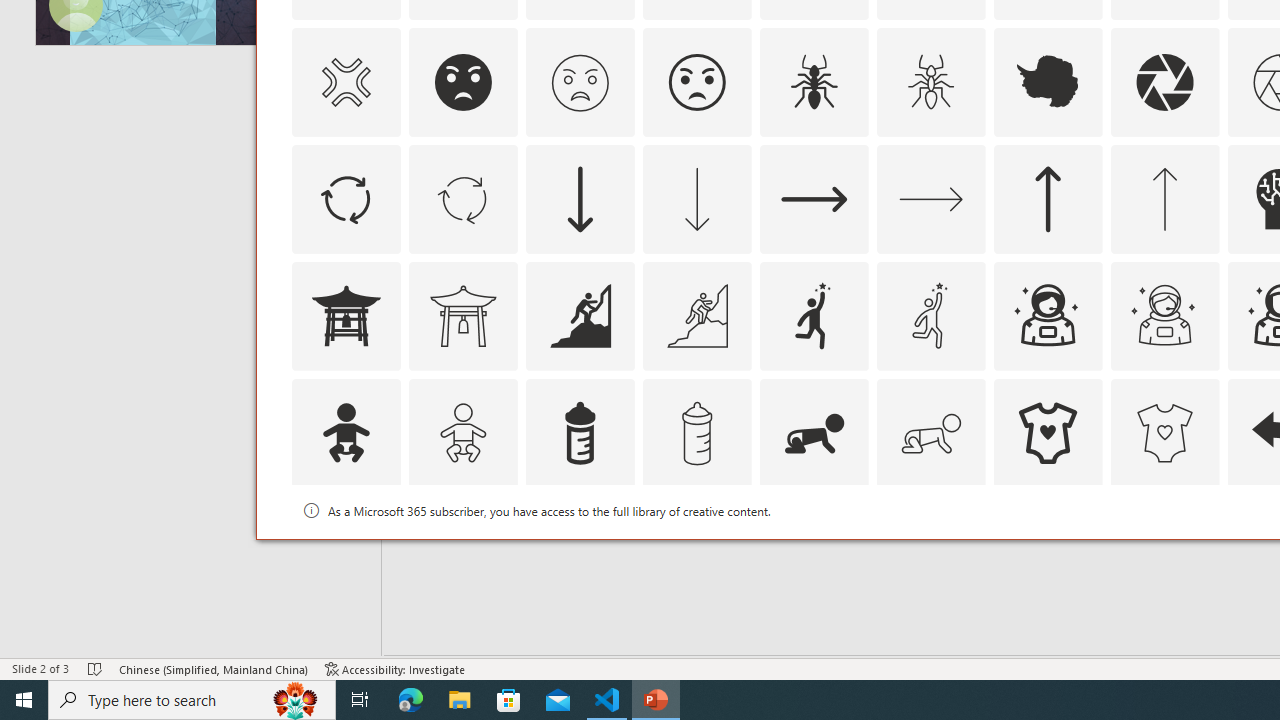 The height and width of the screenshot is (720, 1280). What do you see at coordinates (814, 82) in the screenshot?
I see `AutomationID: Icons_Ant` at bounding box center [814, 82].